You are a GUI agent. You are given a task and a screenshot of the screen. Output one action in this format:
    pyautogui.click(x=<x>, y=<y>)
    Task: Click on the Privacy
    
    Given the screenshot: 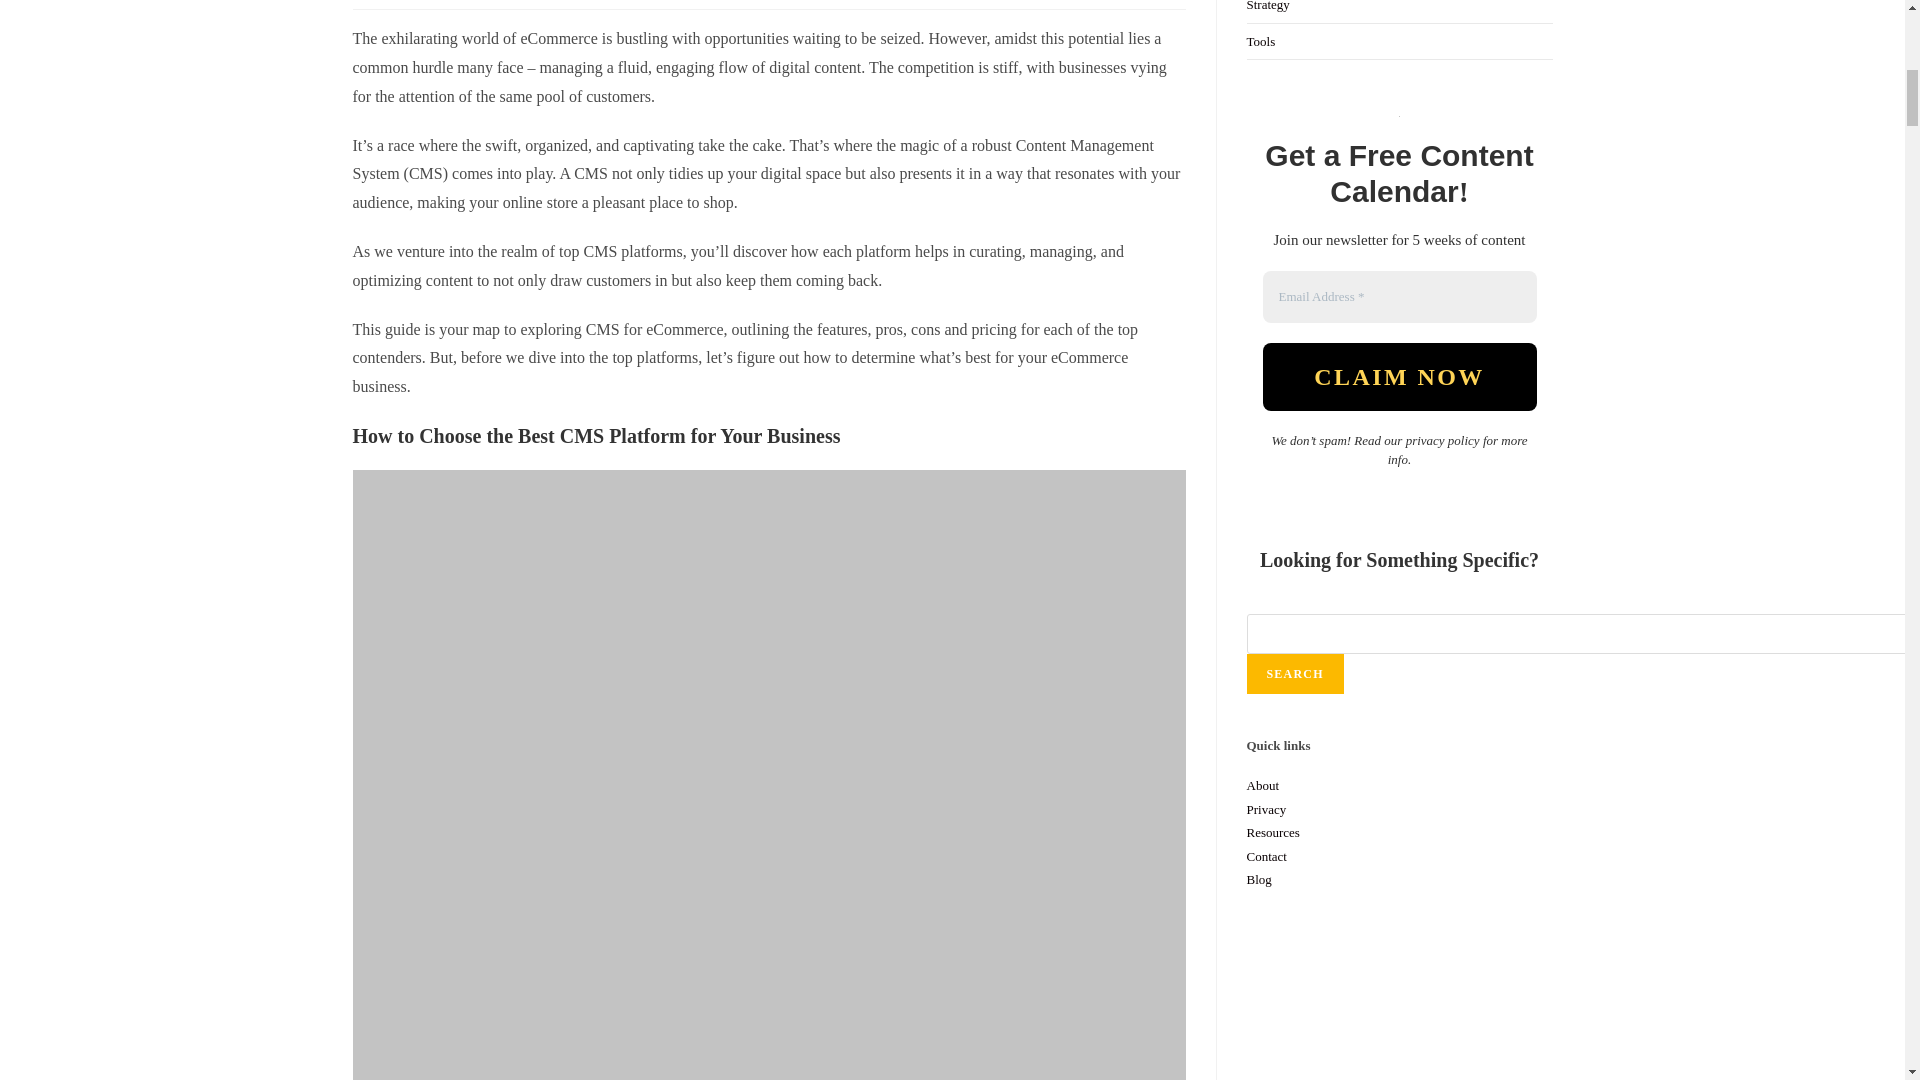 What is the action you would take?
    pyautogui.click(x=1266, y=809)
    